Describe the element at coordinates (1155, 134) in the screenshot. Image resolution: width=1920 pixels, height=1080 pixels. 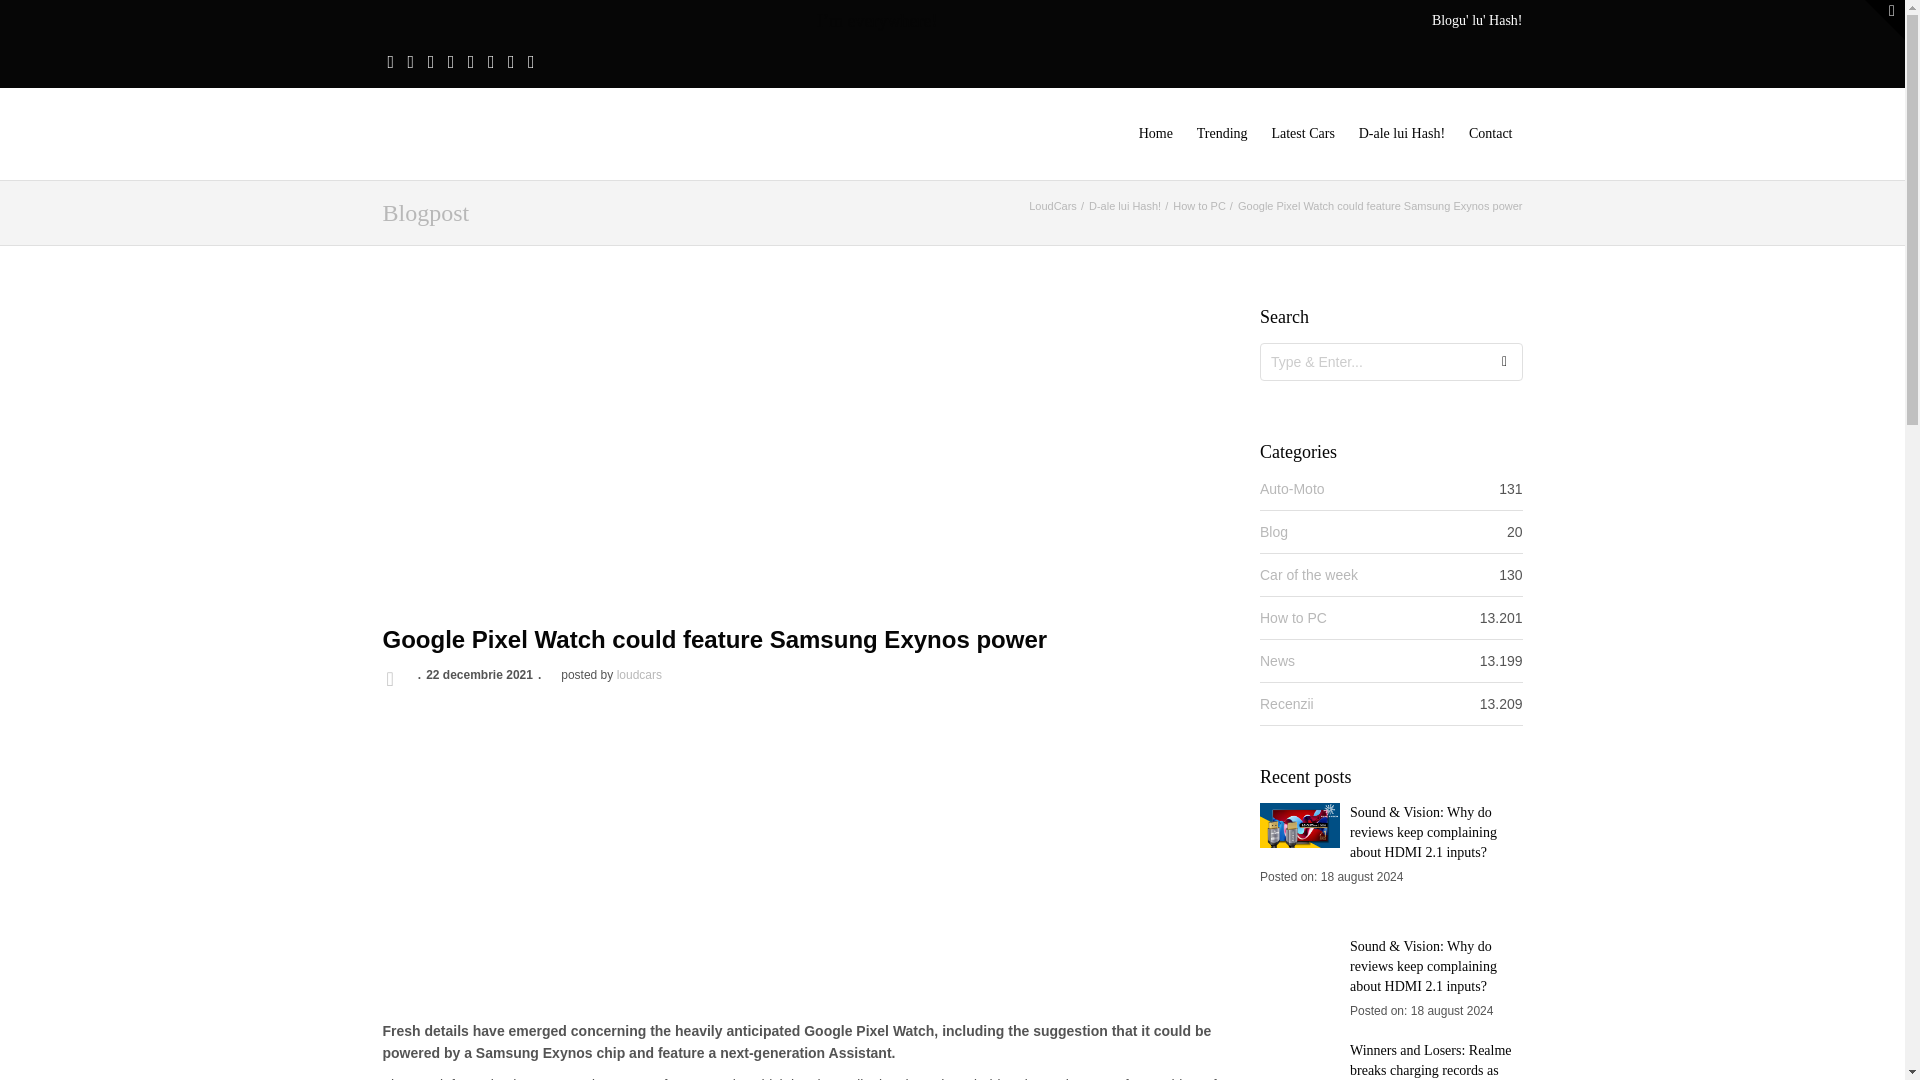
I see `Home` at that location.